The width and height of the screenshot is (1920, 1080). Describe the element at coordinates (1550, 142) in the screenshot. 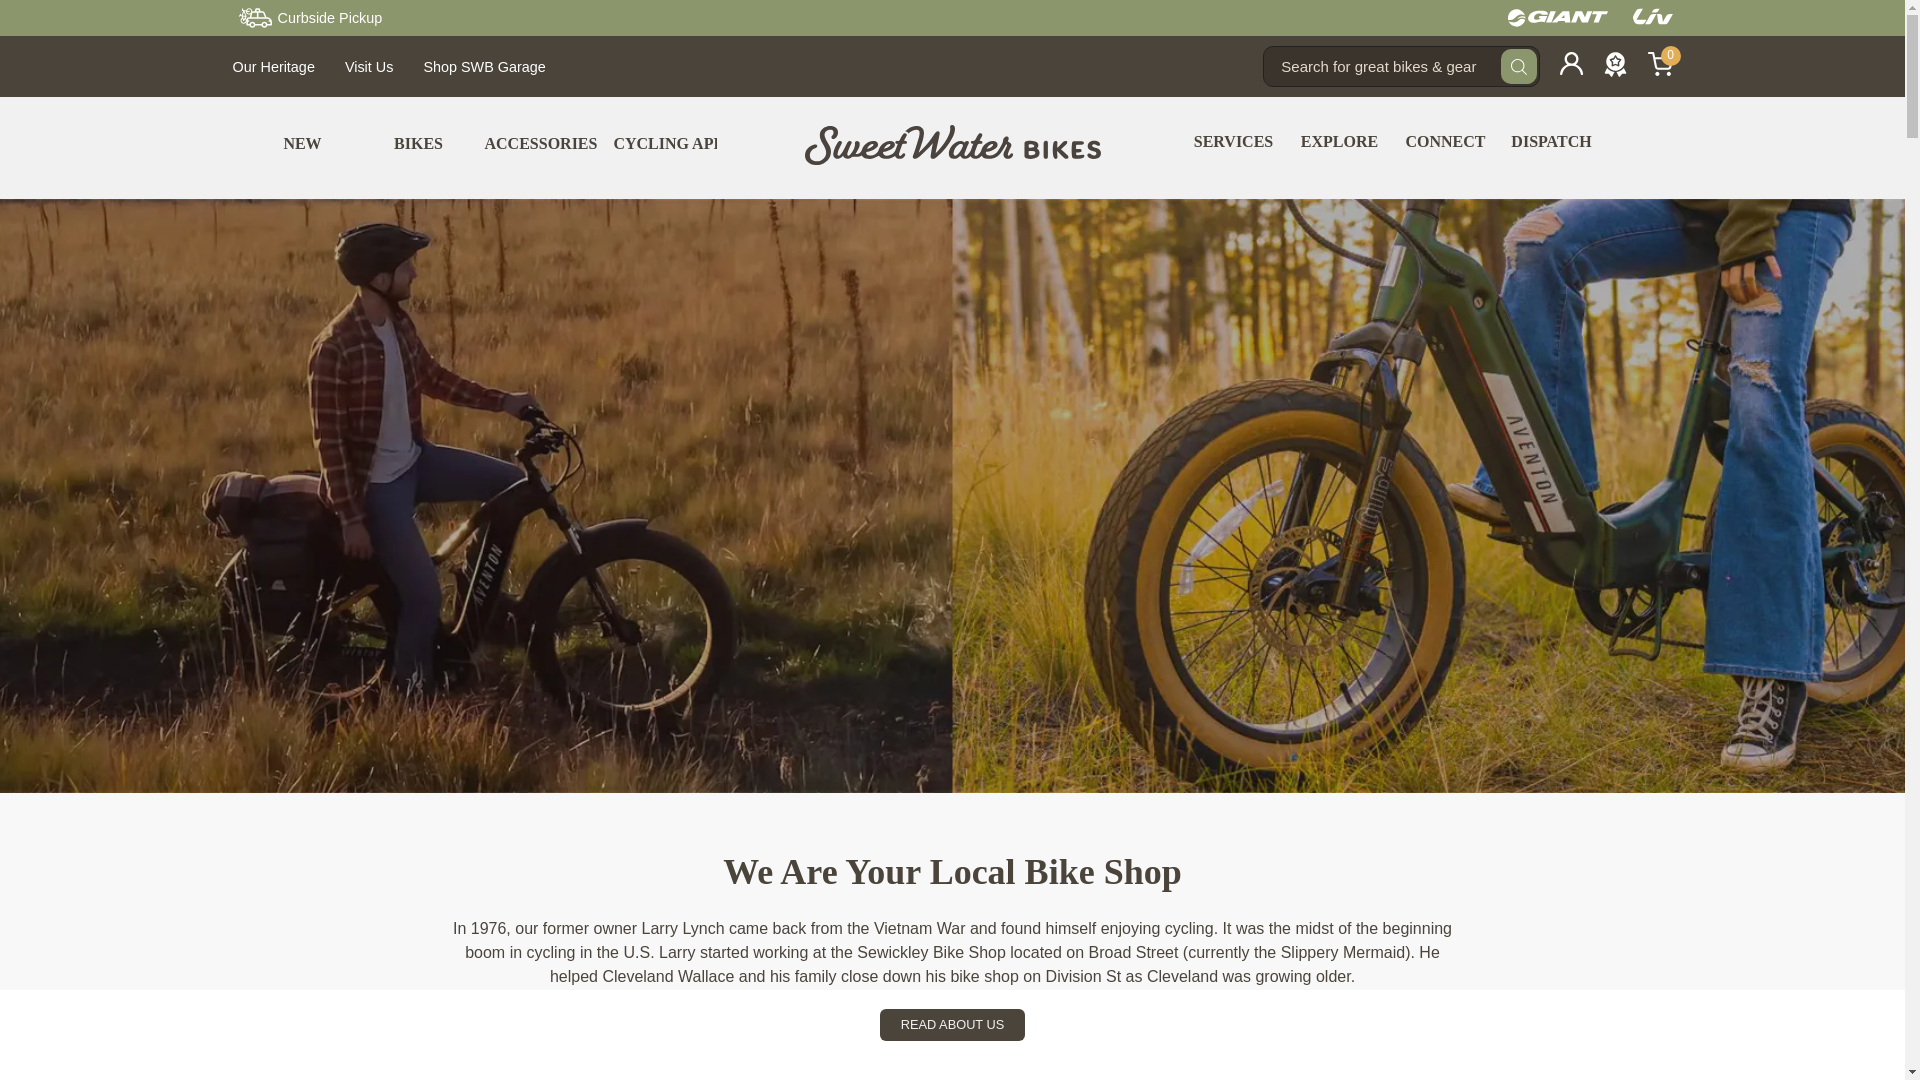

I see `DISPATCH` at that location.